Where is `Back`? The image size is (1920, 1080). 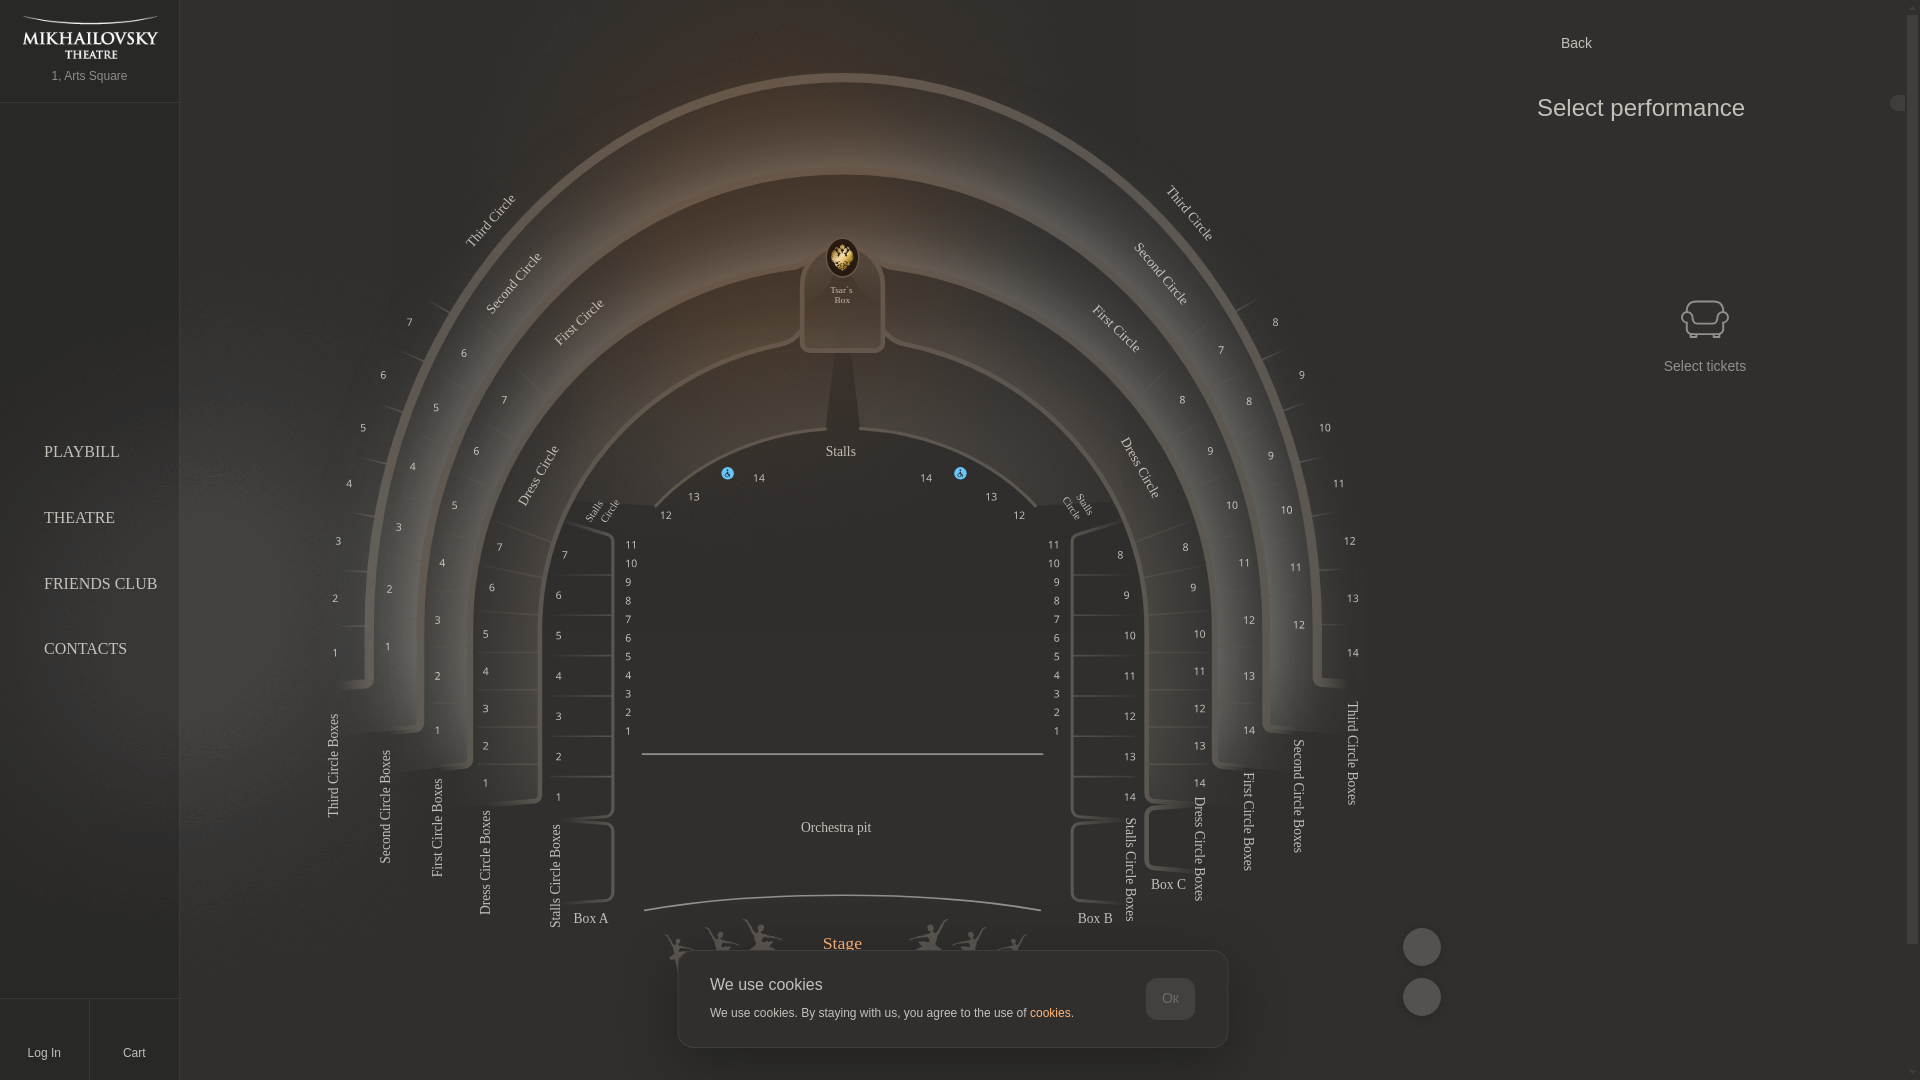 Back is located at coordinates (1705, 43).